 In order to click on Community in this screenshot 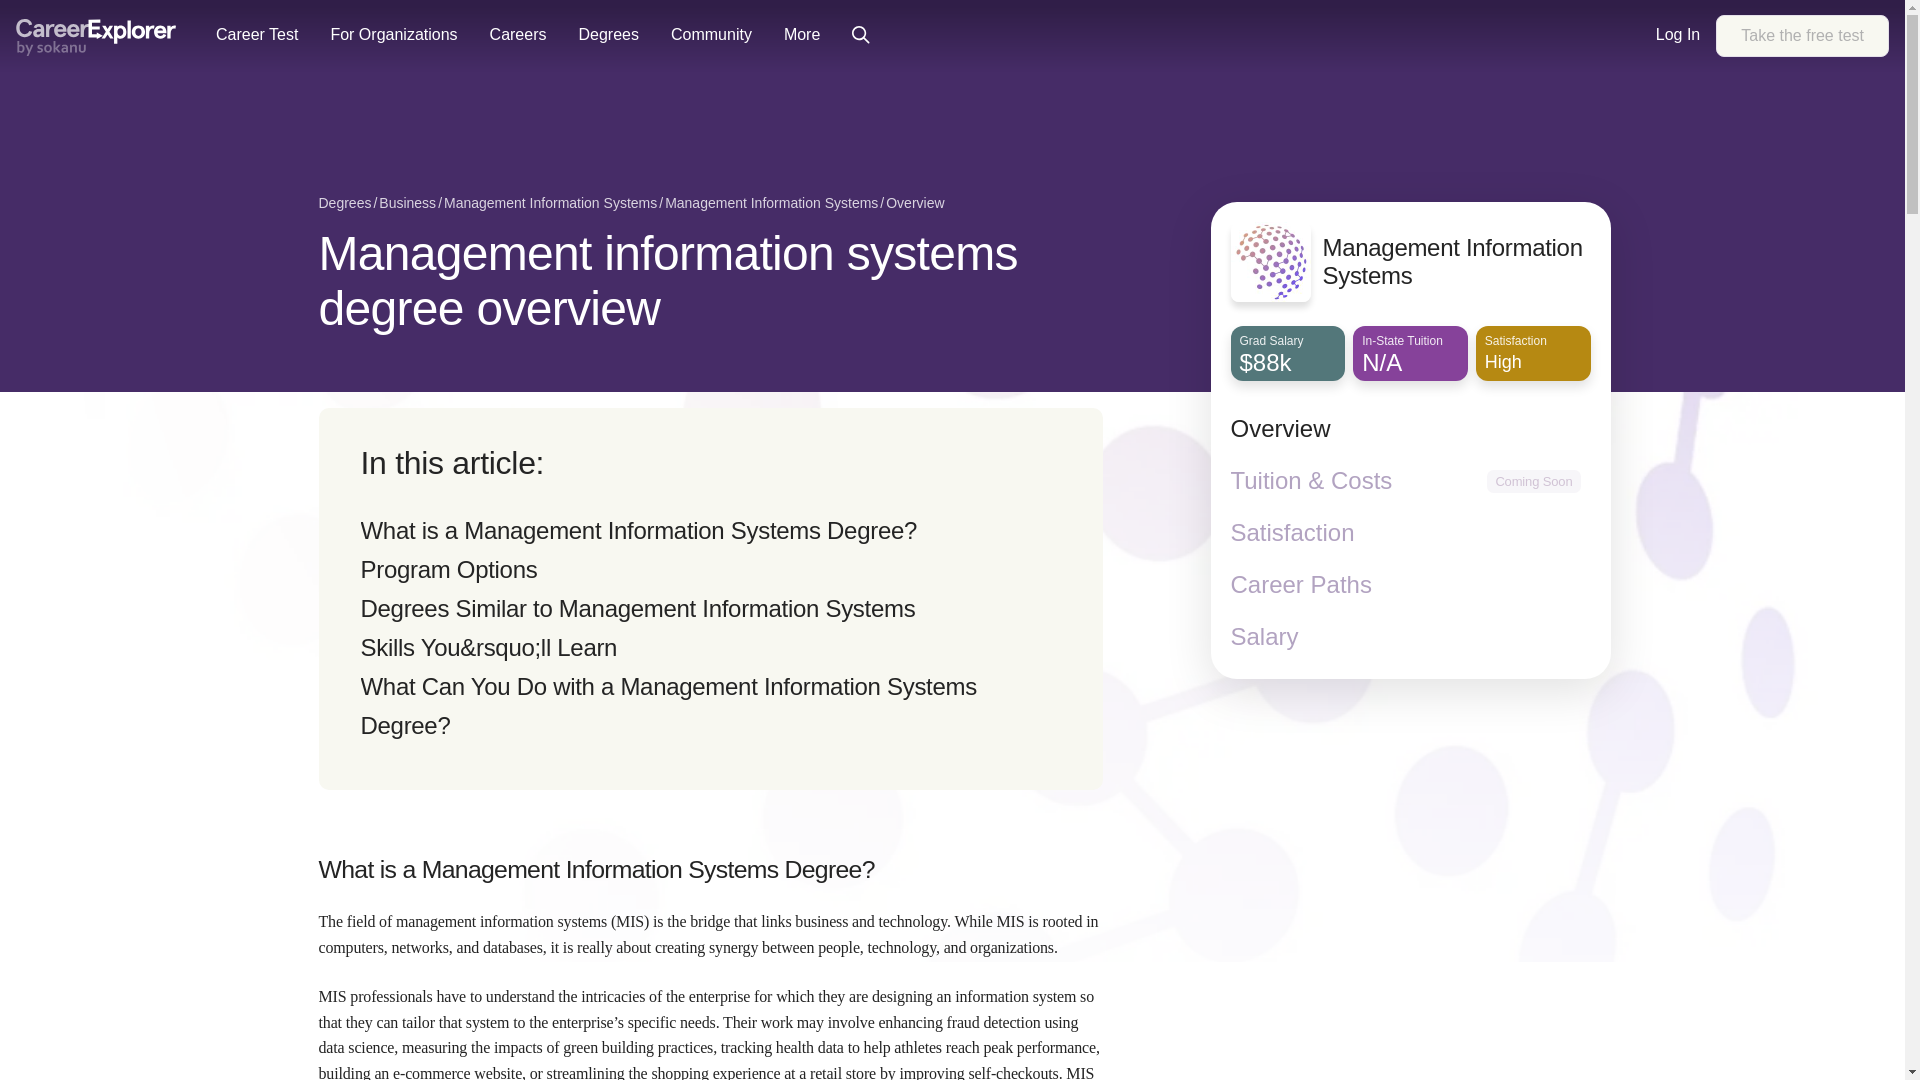, I will do `click(711, 36)`.